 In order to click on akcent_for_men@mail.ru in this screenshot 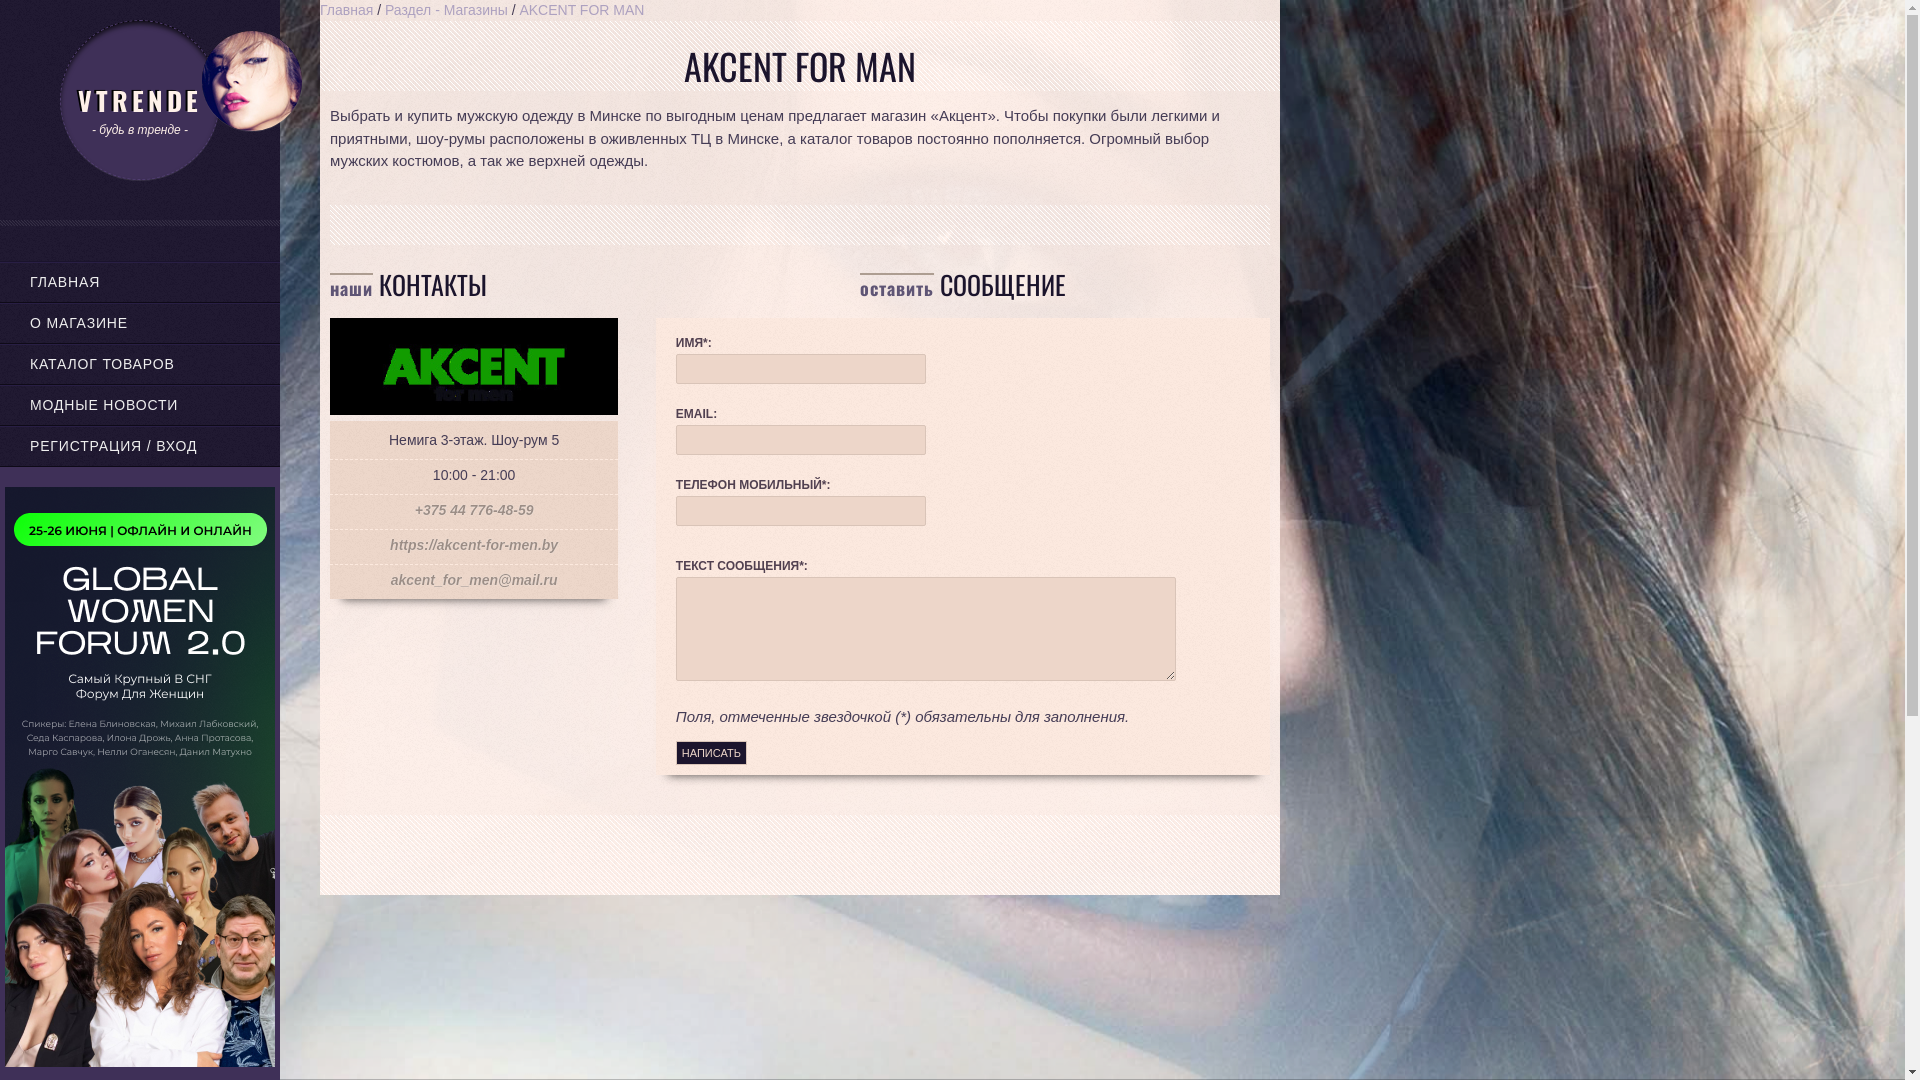, I will do `click(474, 580)`.